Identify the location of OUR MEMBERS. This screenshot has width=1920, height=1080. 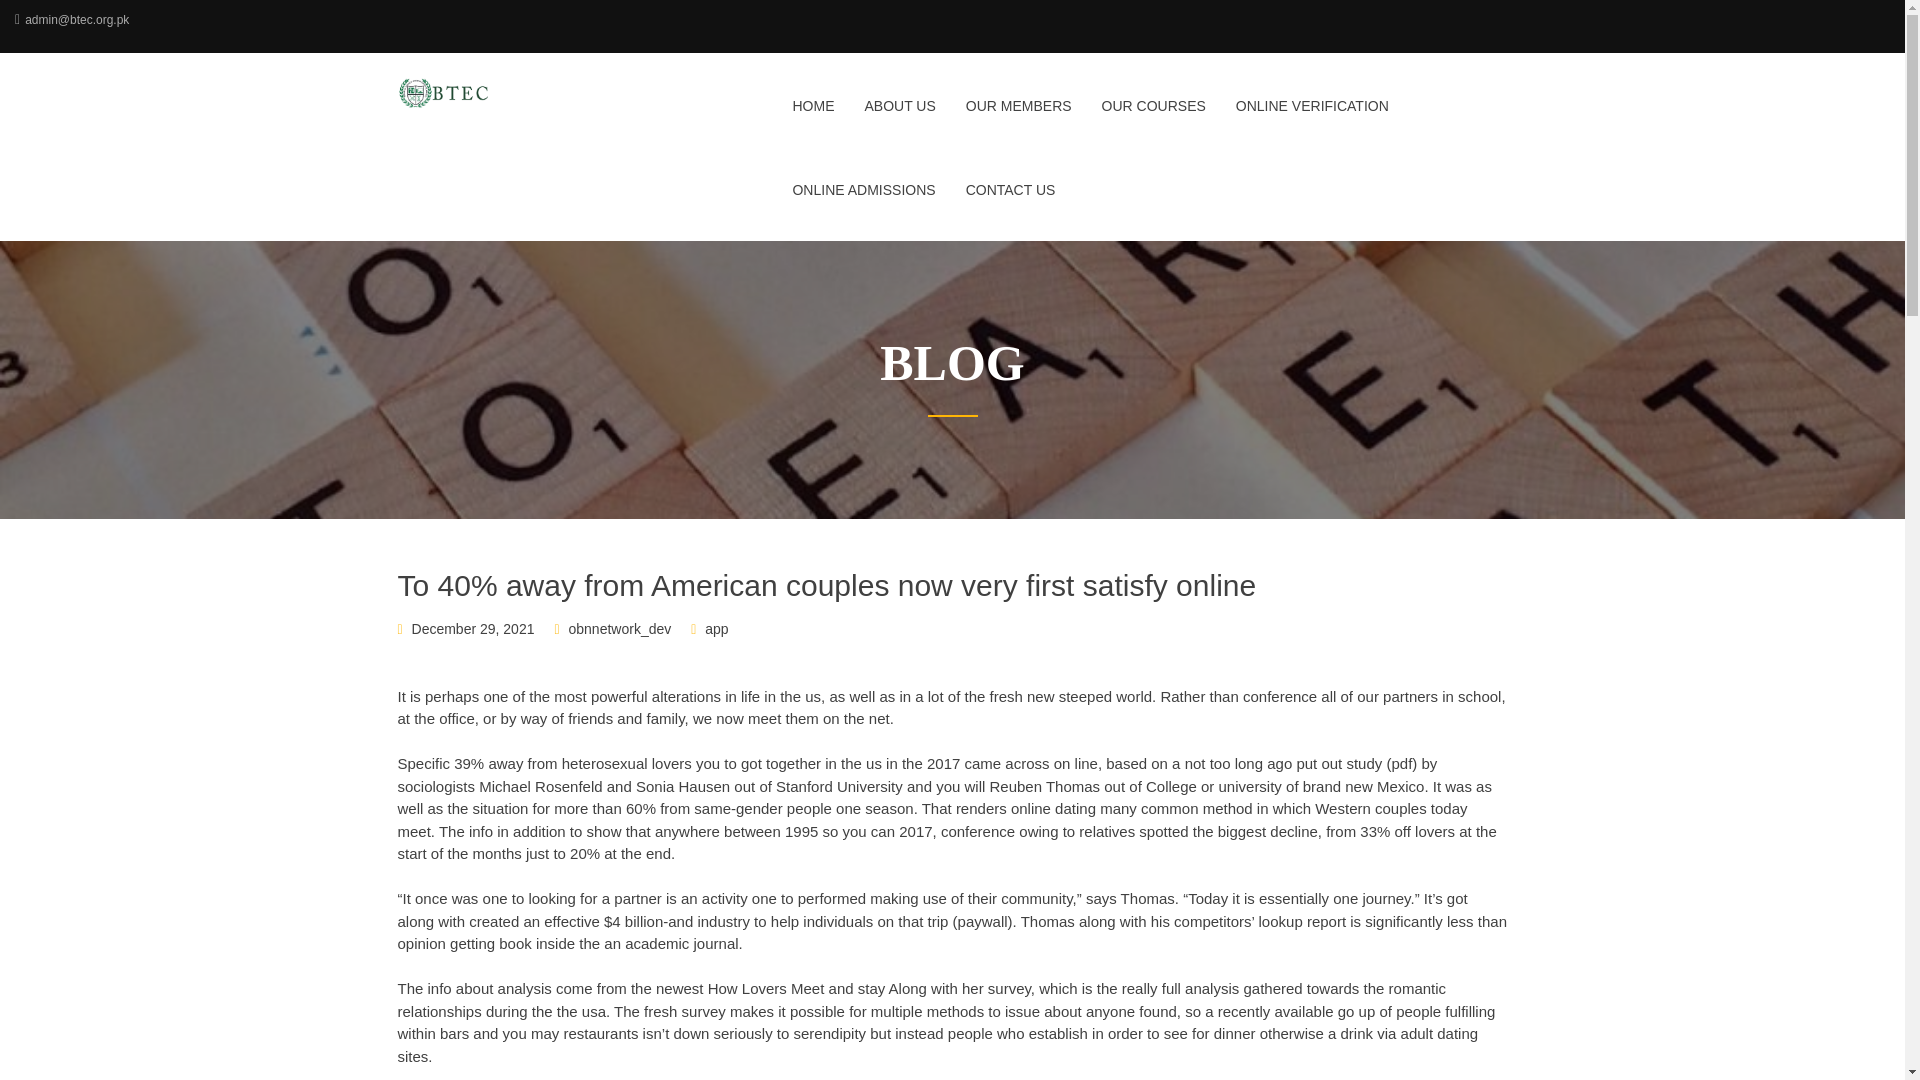
(1018, 118).